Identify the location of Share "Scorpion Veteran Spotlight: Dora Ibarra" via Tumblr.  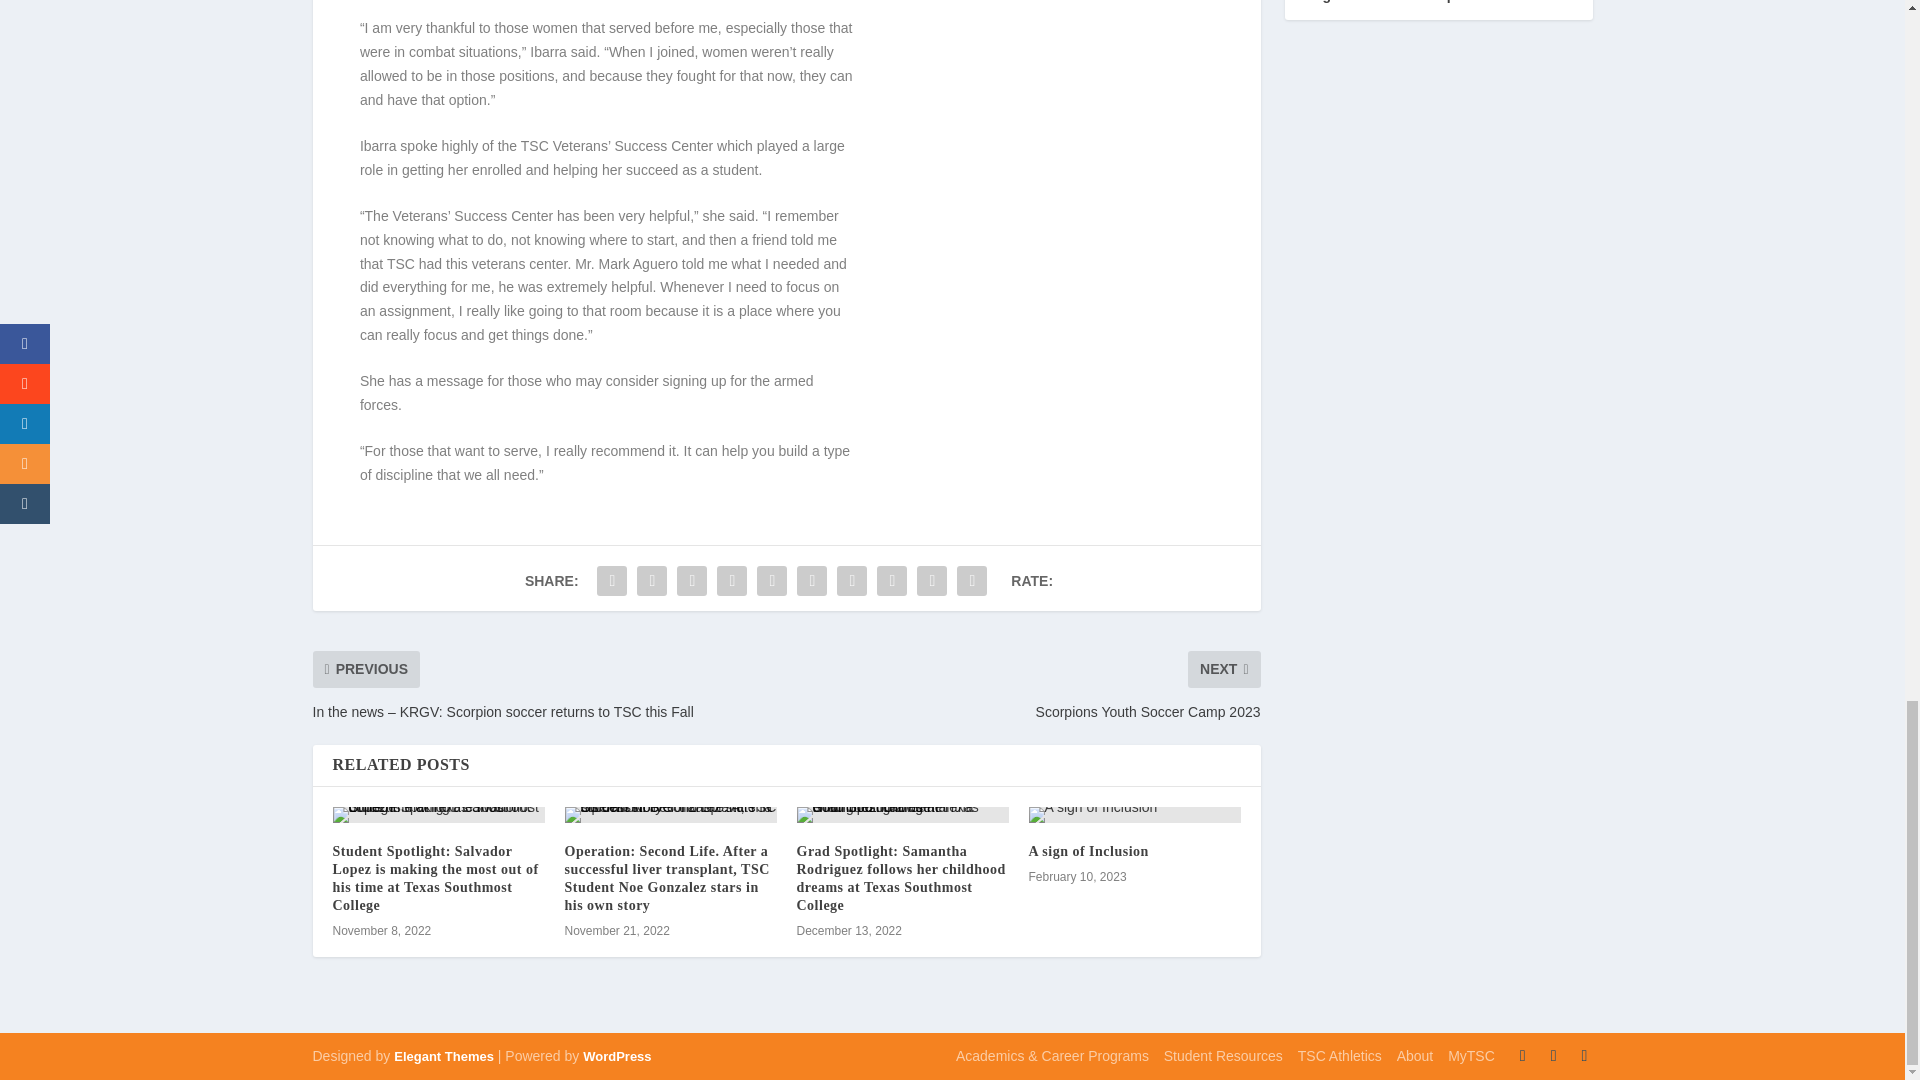
(732, 580).